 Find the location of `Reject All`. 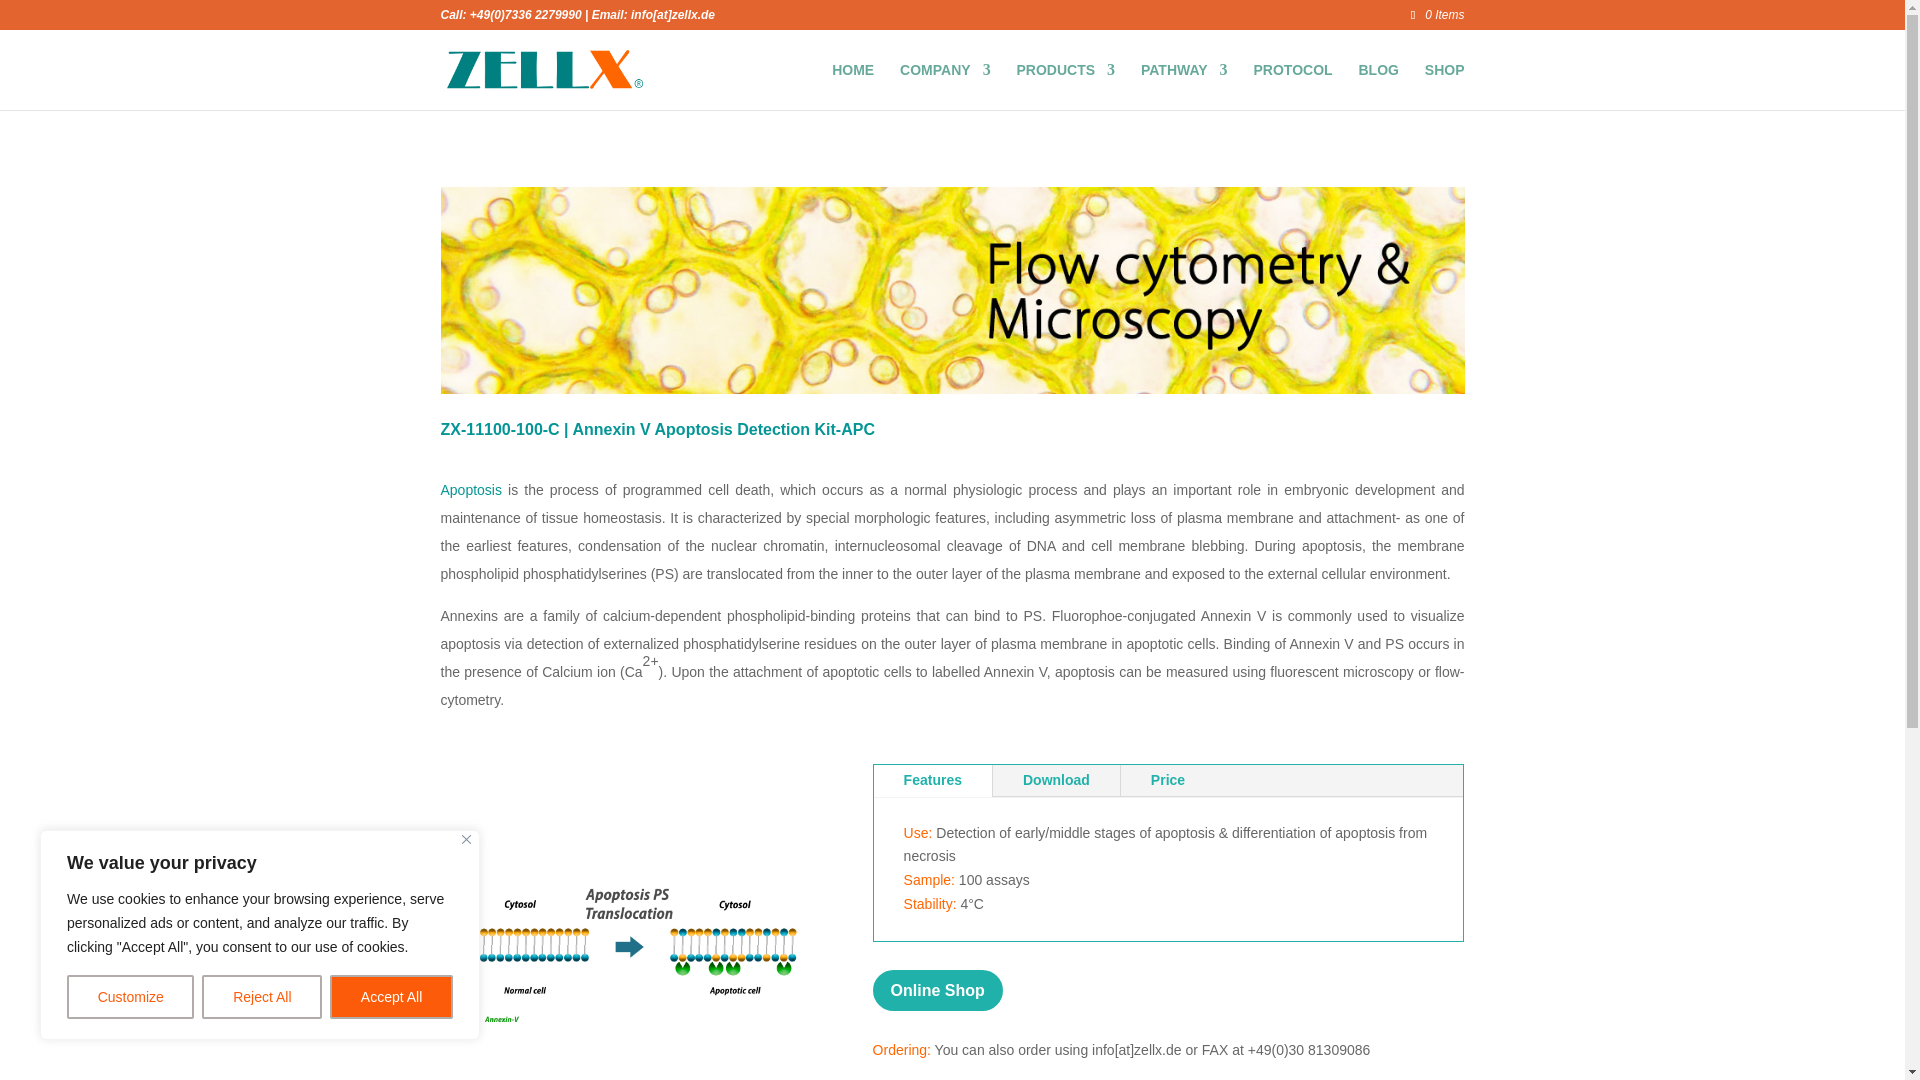

Reject All is located at coordinates (262, 997).